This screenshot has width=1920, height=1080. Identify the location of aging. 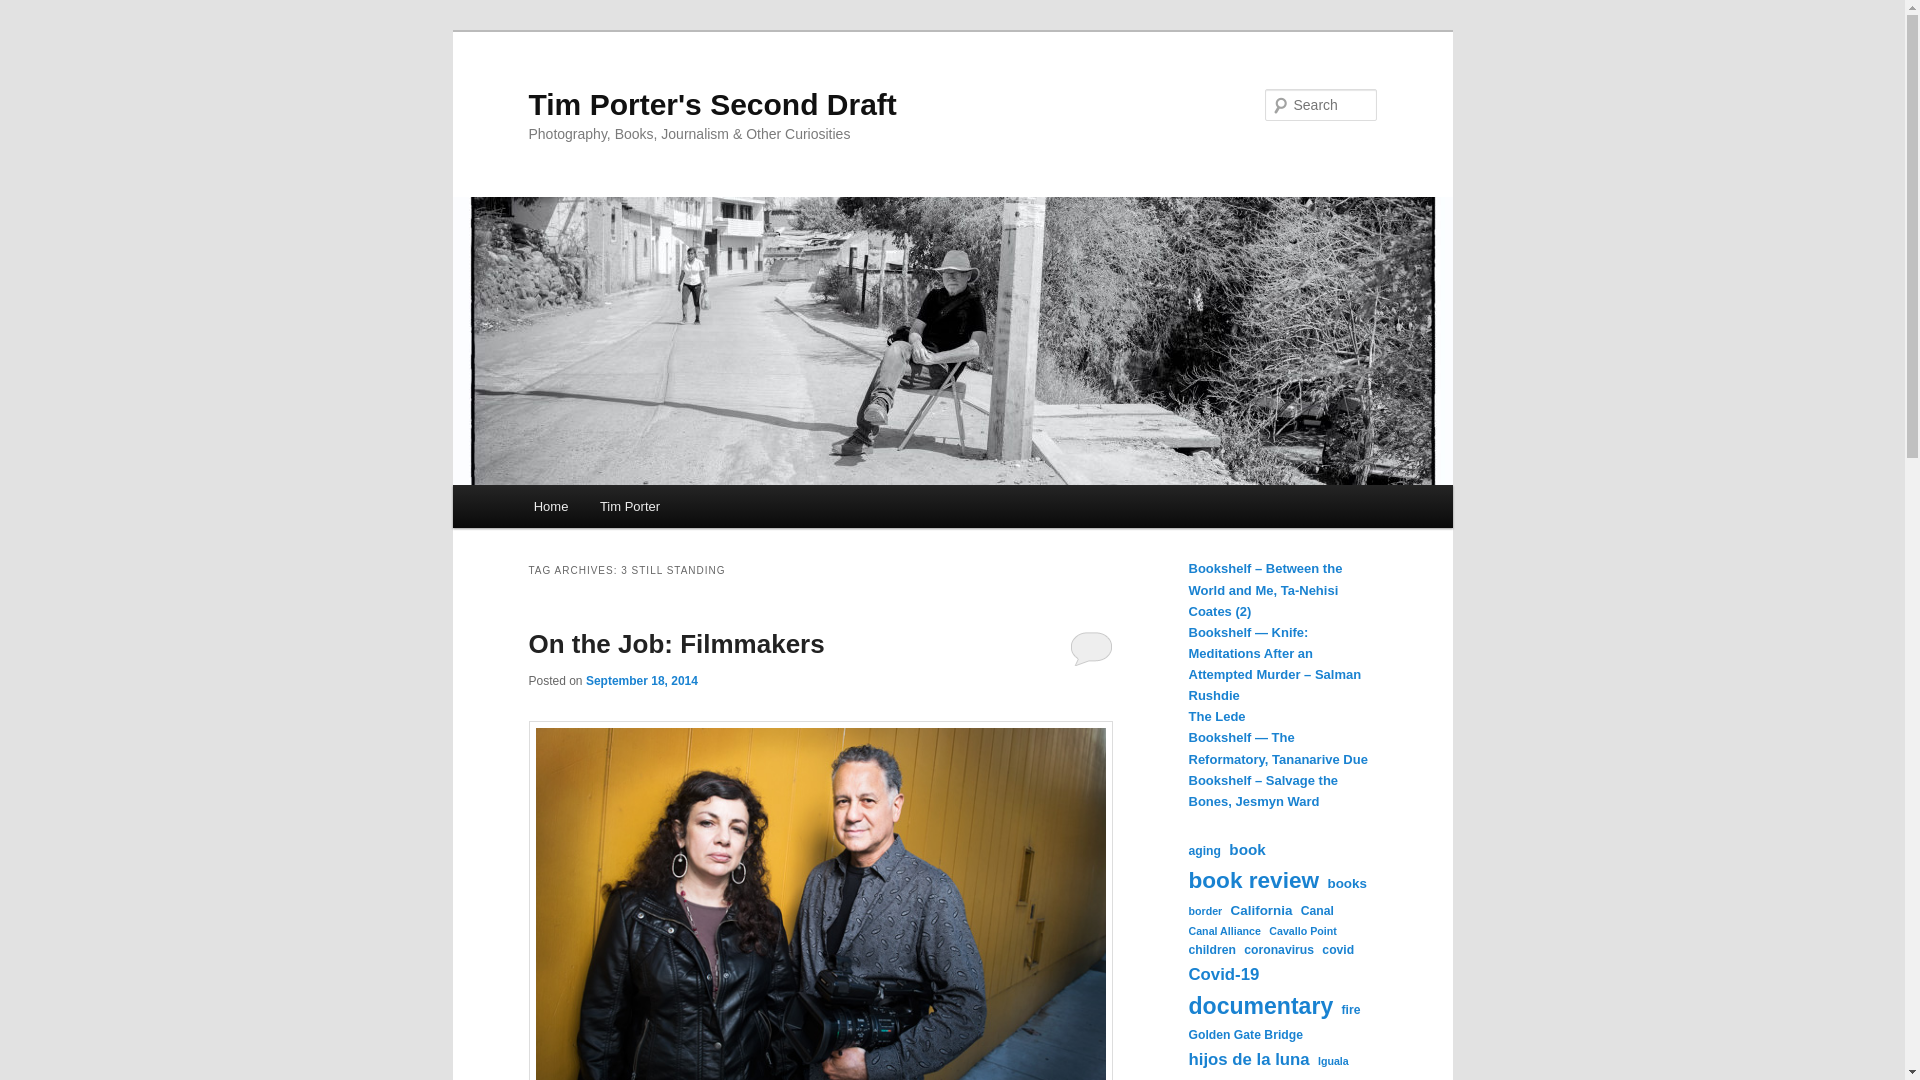
(1204, 852).